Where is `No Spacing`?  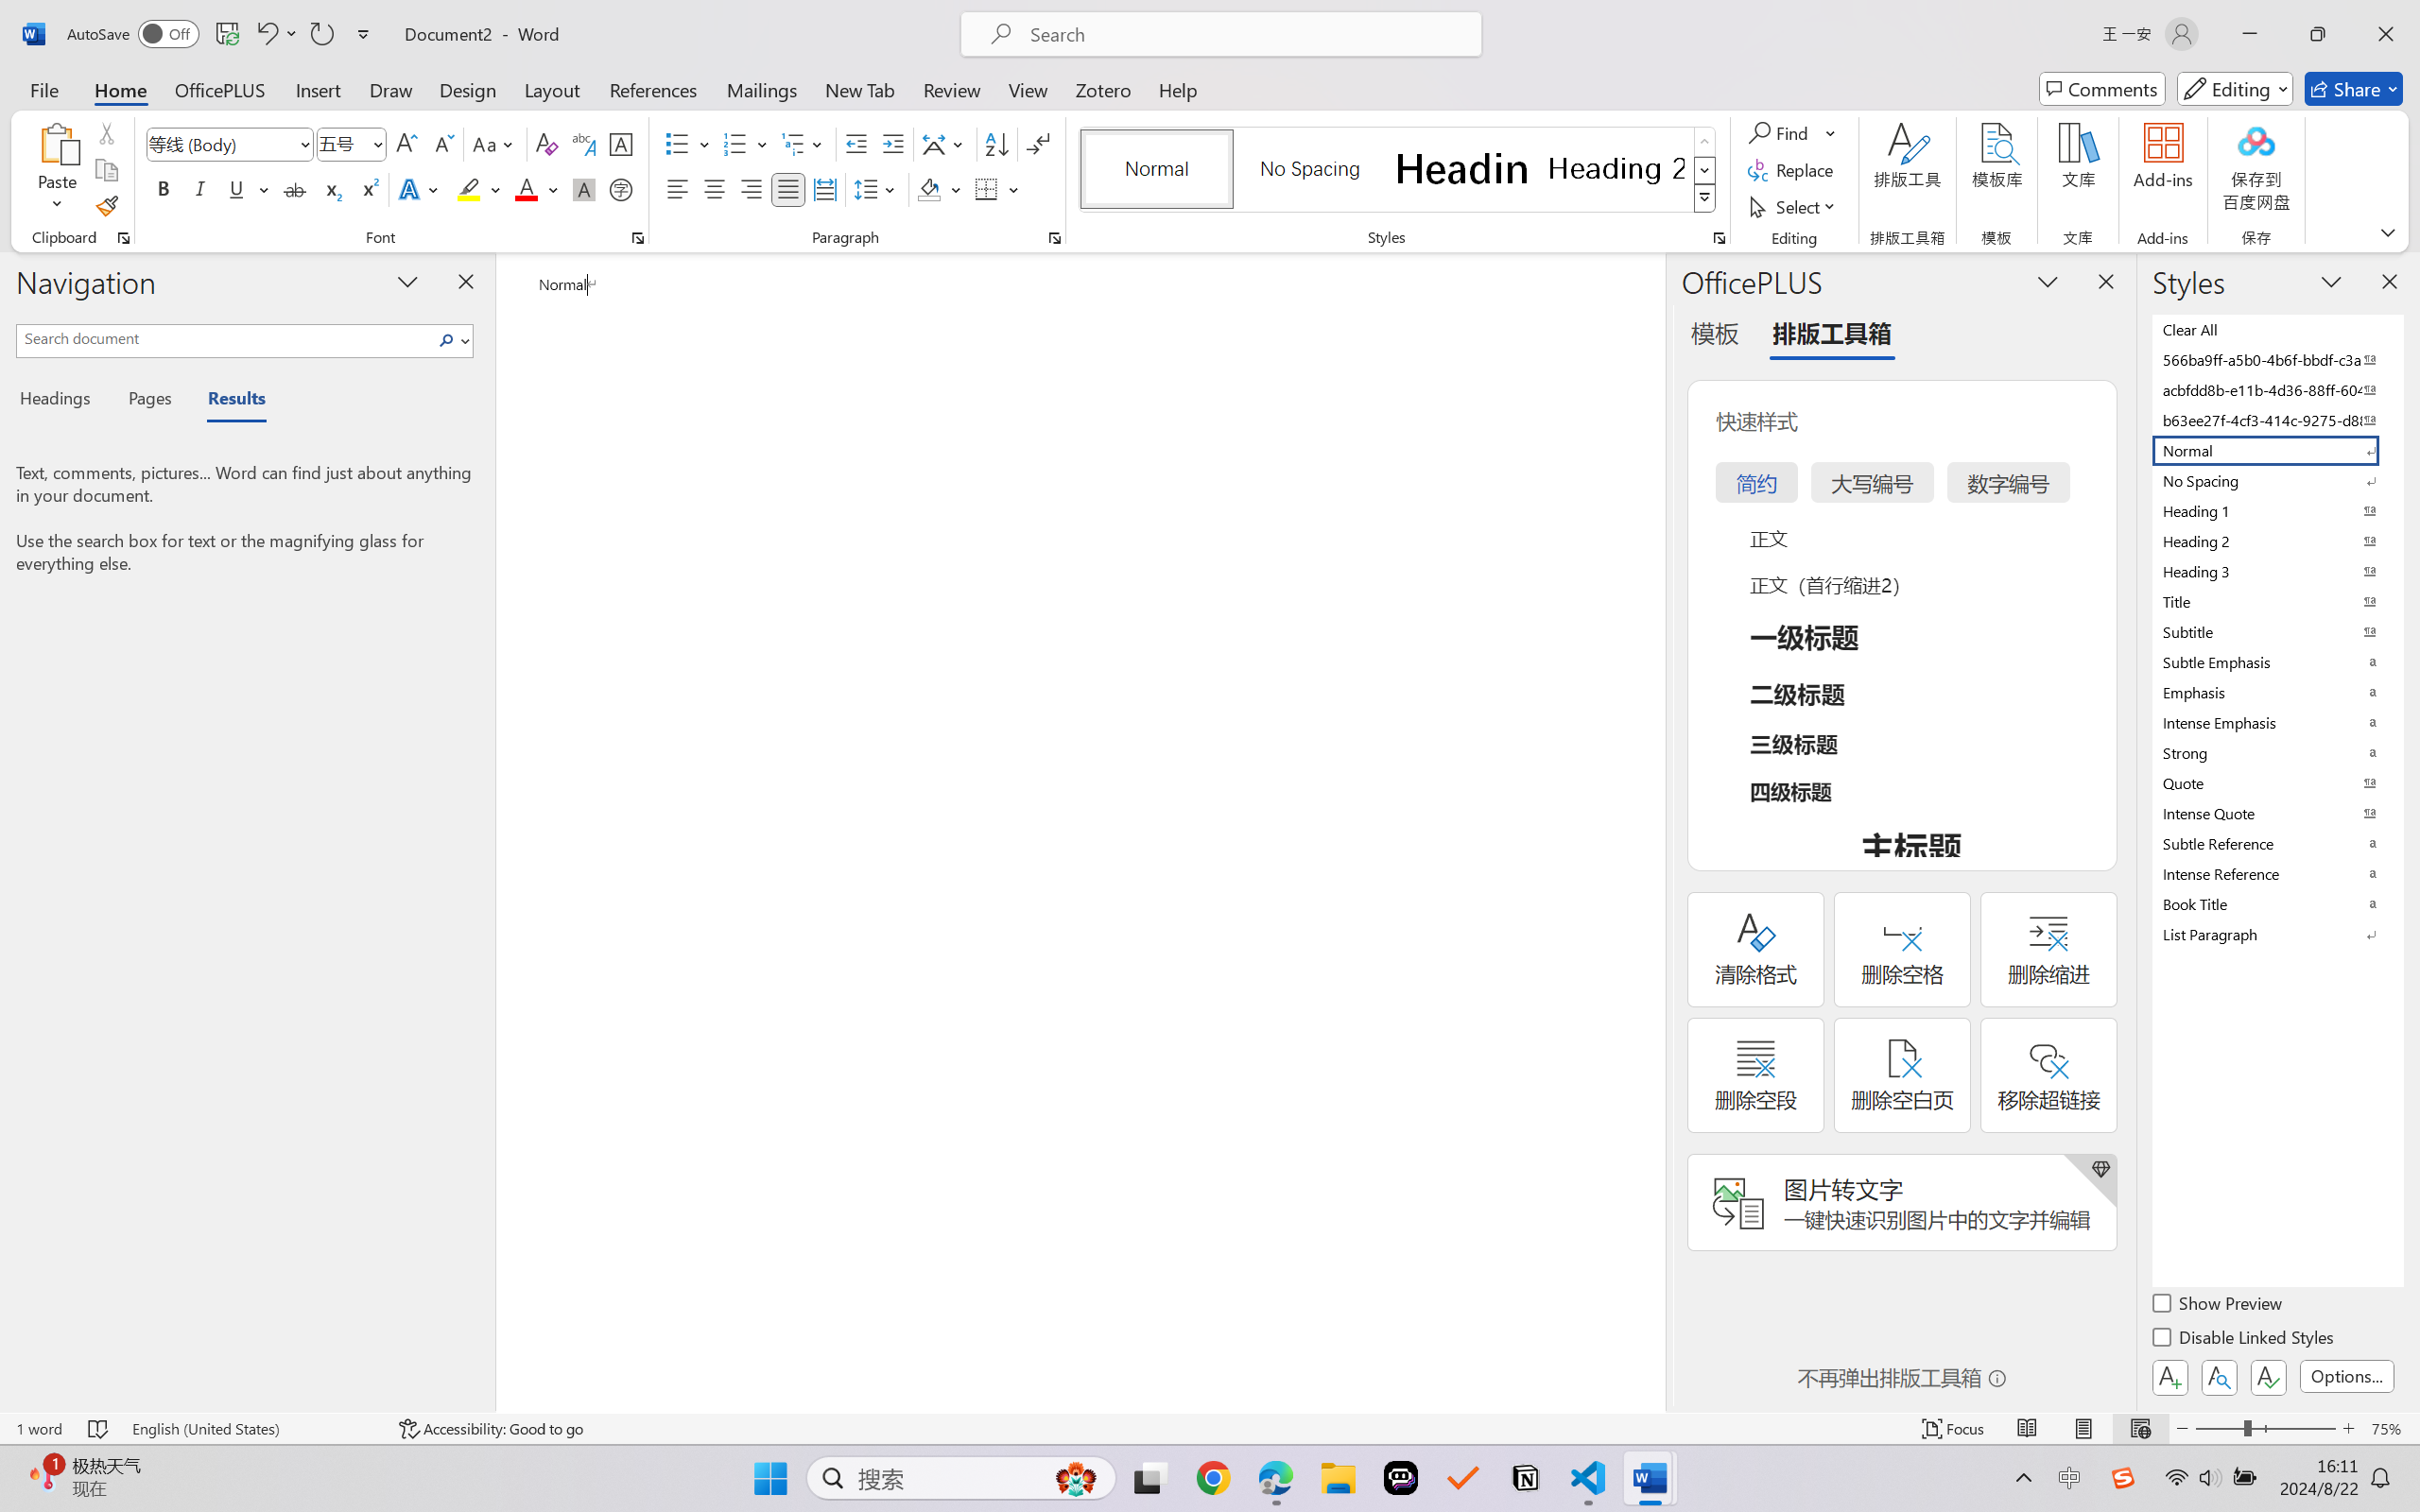
No Spacing is located at coordinates (2276, 480).